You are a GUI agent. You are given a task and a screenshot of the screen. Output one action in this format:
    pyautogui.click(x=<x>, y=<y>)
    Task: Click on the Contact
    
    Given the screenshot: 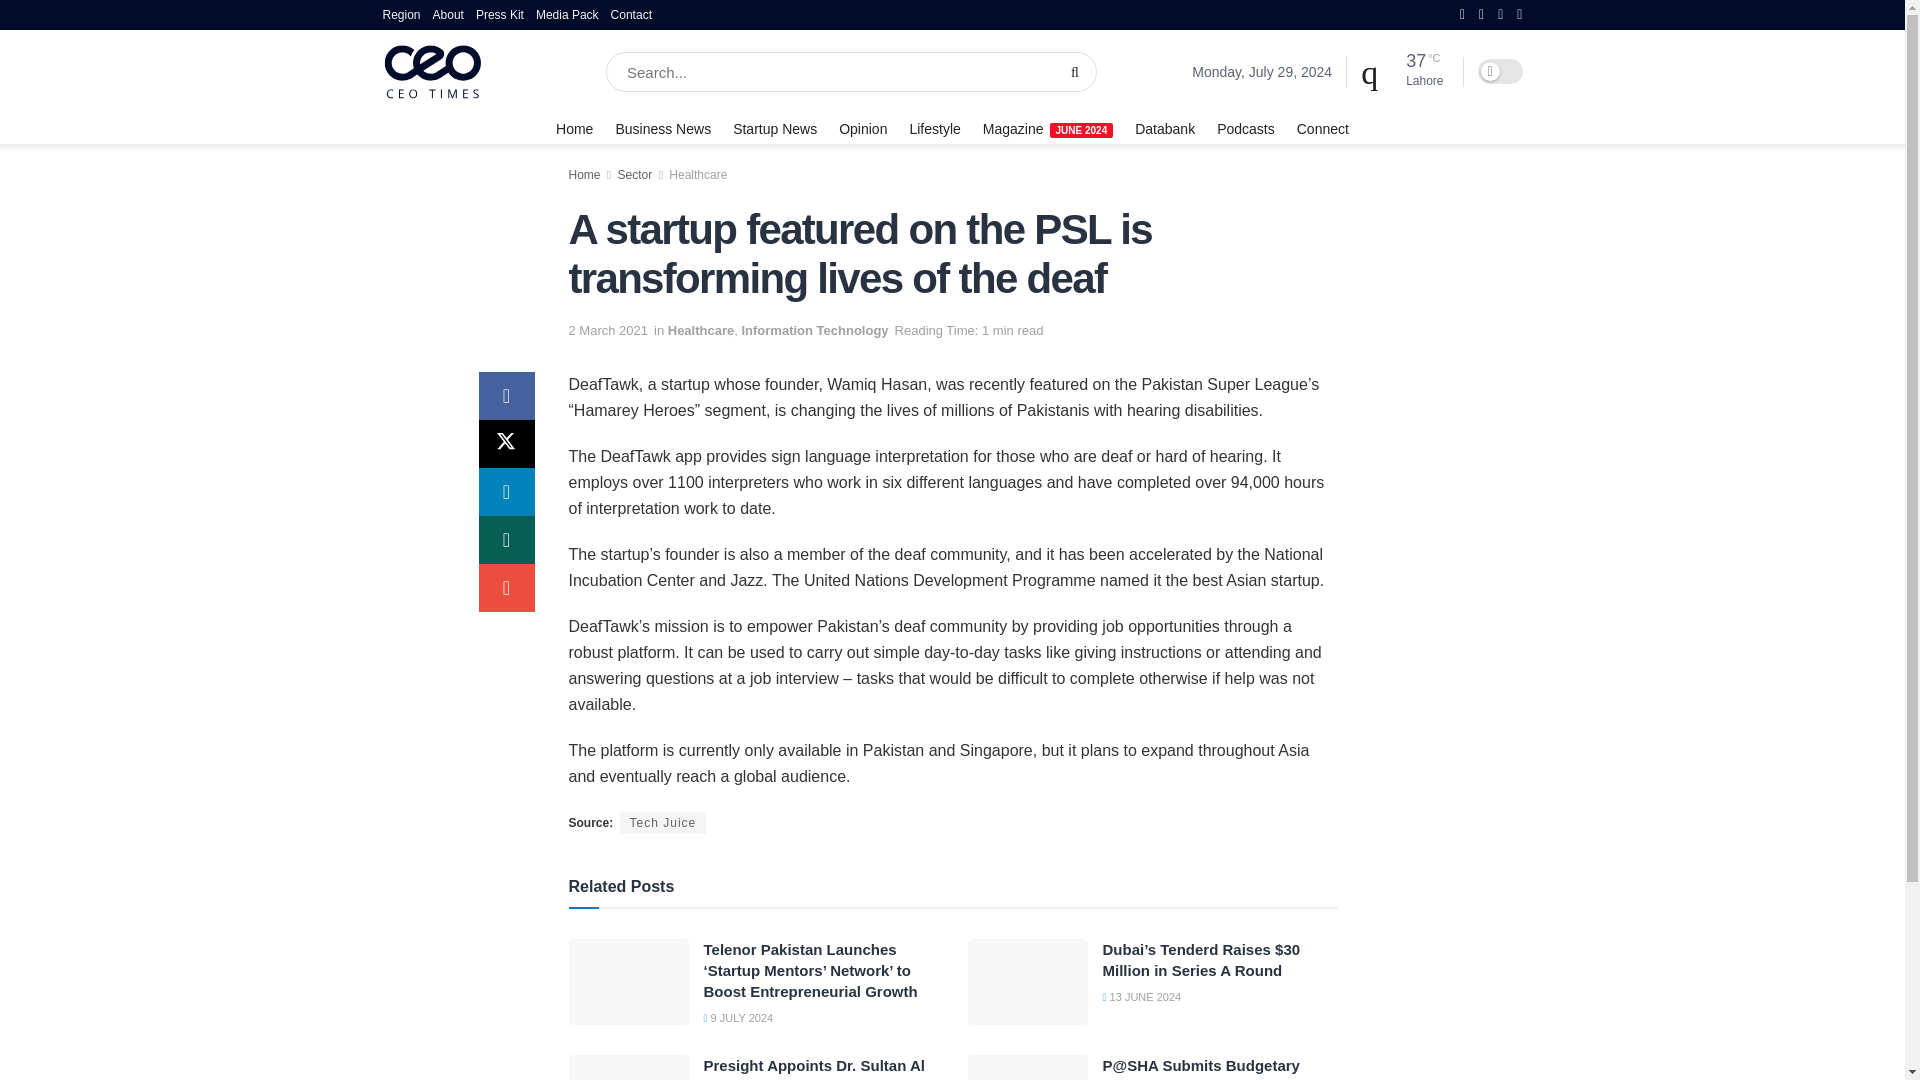 What is the action you would take?
    pyautogui.click(x=631, y=15)
    